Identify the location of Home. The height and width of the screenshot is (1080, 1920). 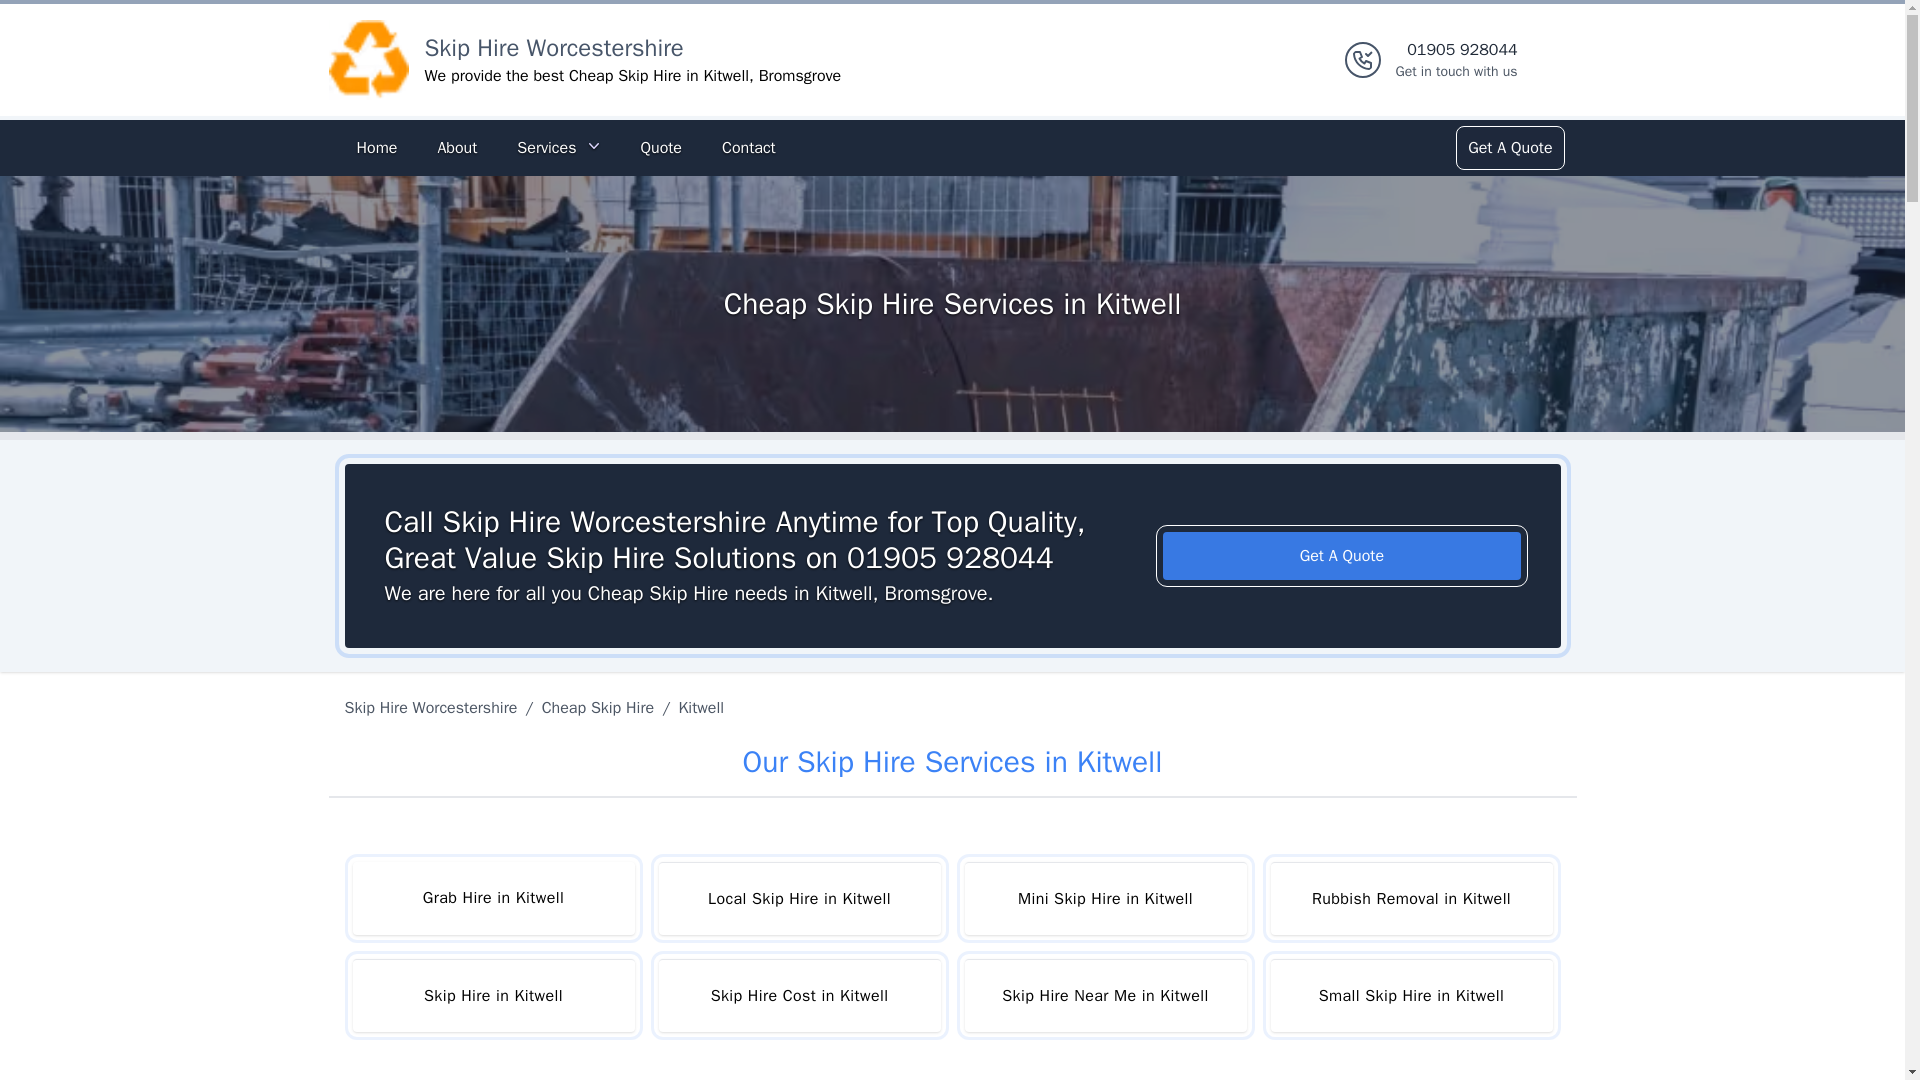
(376, 148).